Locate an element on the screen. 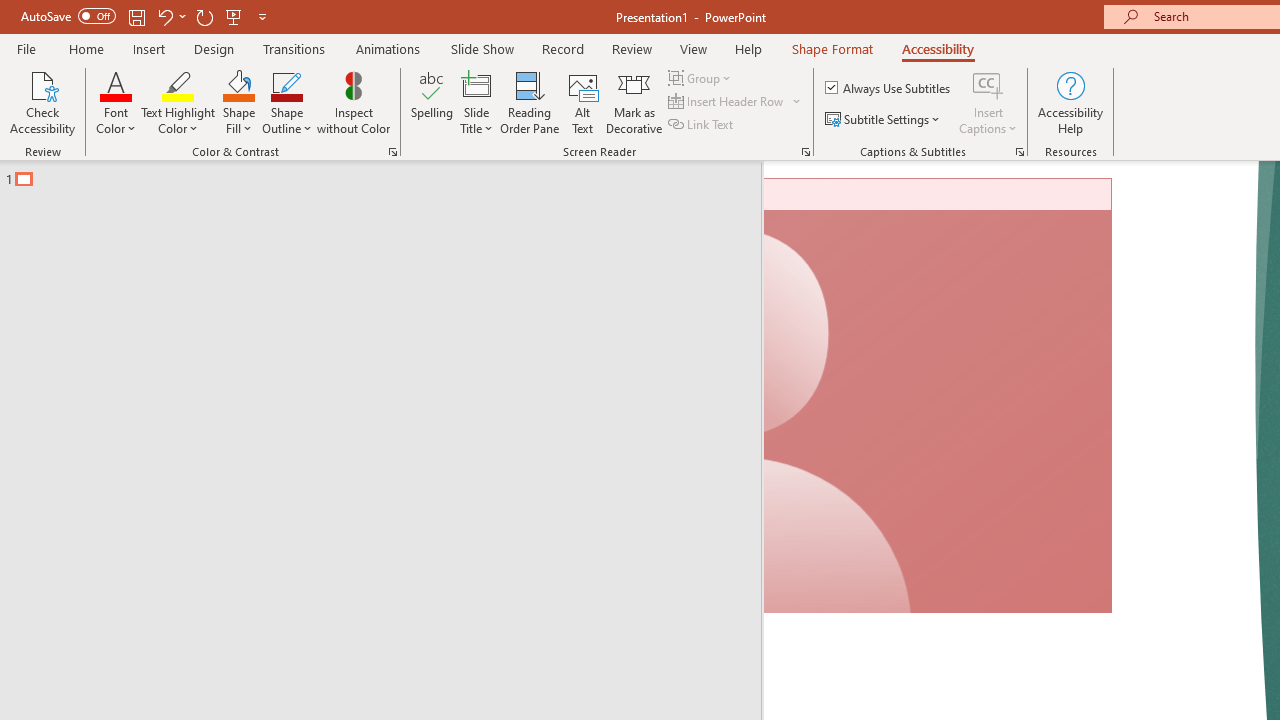  Slide Title is located at coordinates (476, 84).